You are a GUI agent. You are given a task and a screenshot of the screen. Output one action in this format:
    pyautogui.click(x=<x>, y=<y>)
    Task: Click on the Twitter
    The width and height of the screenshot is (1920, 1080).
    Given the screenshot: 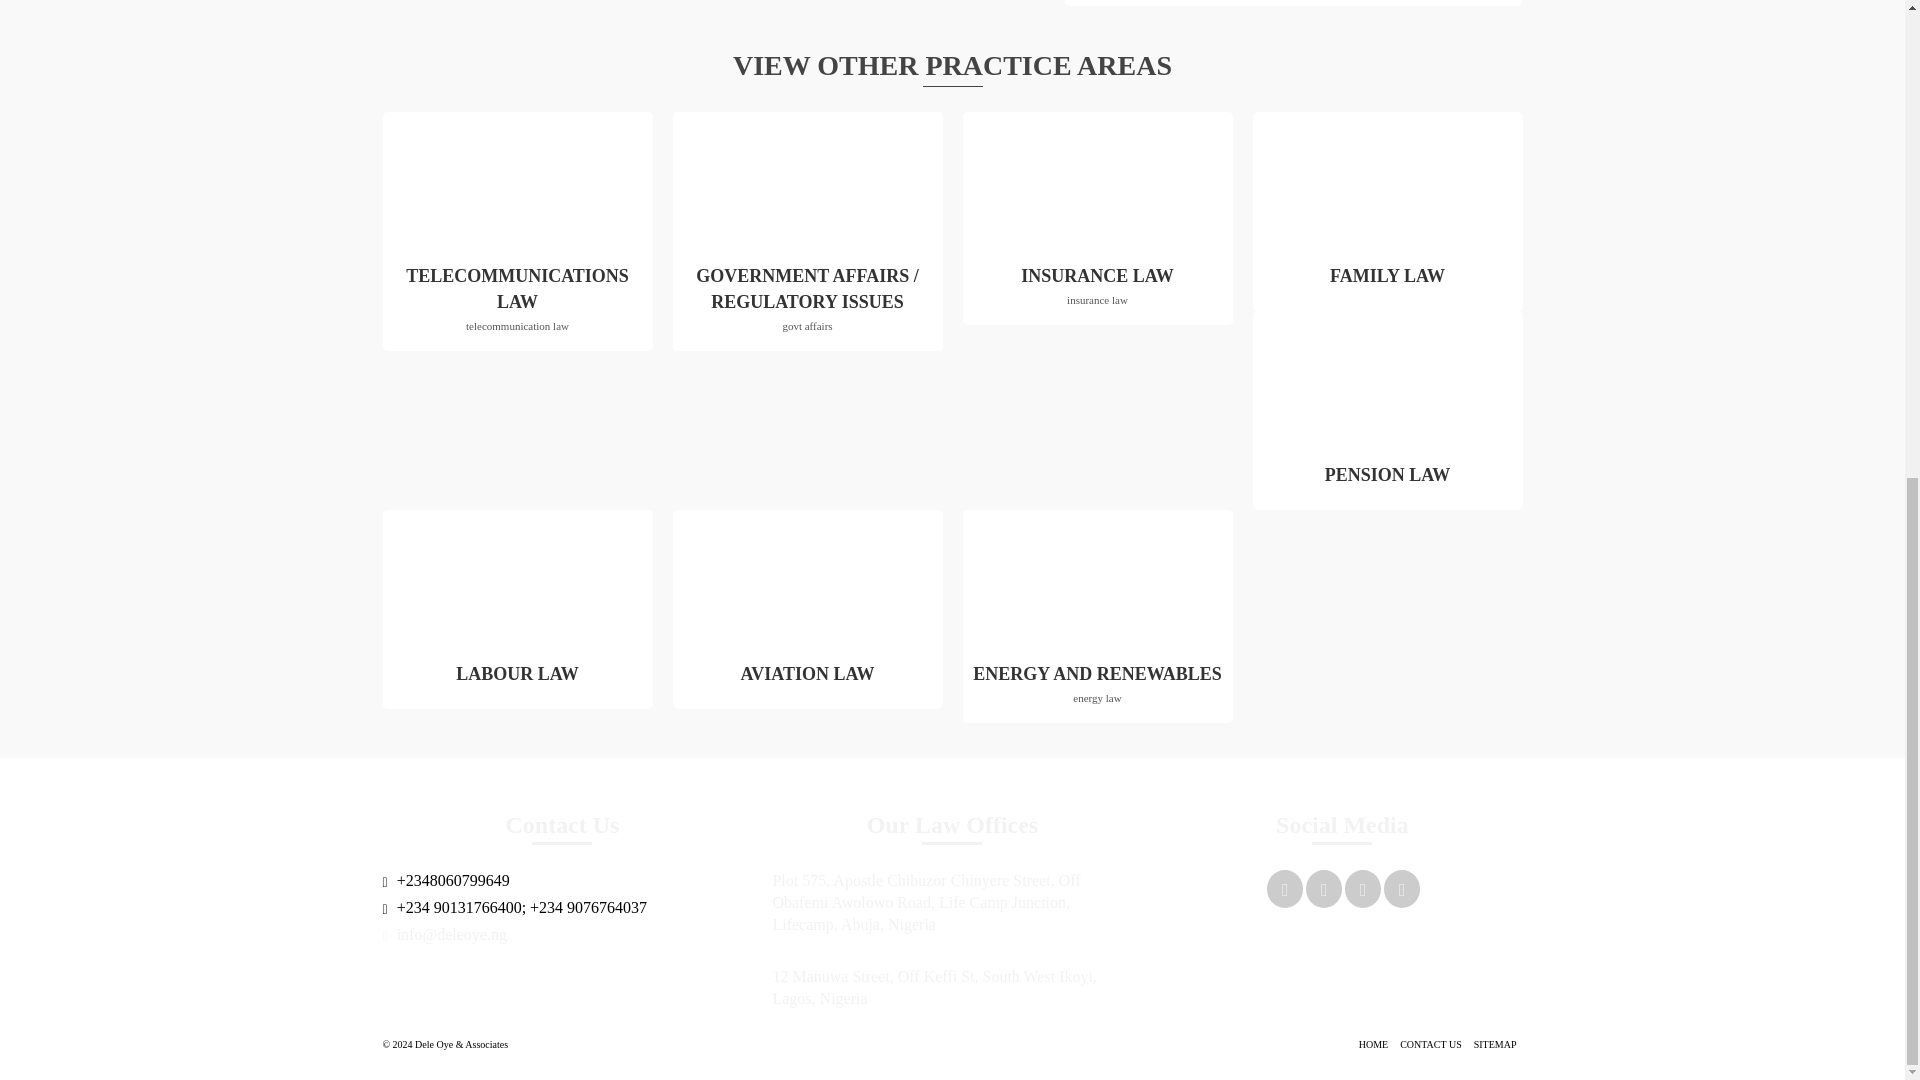 What is the action you would take?
    pyautogui.click(x=1362, y=888)
    